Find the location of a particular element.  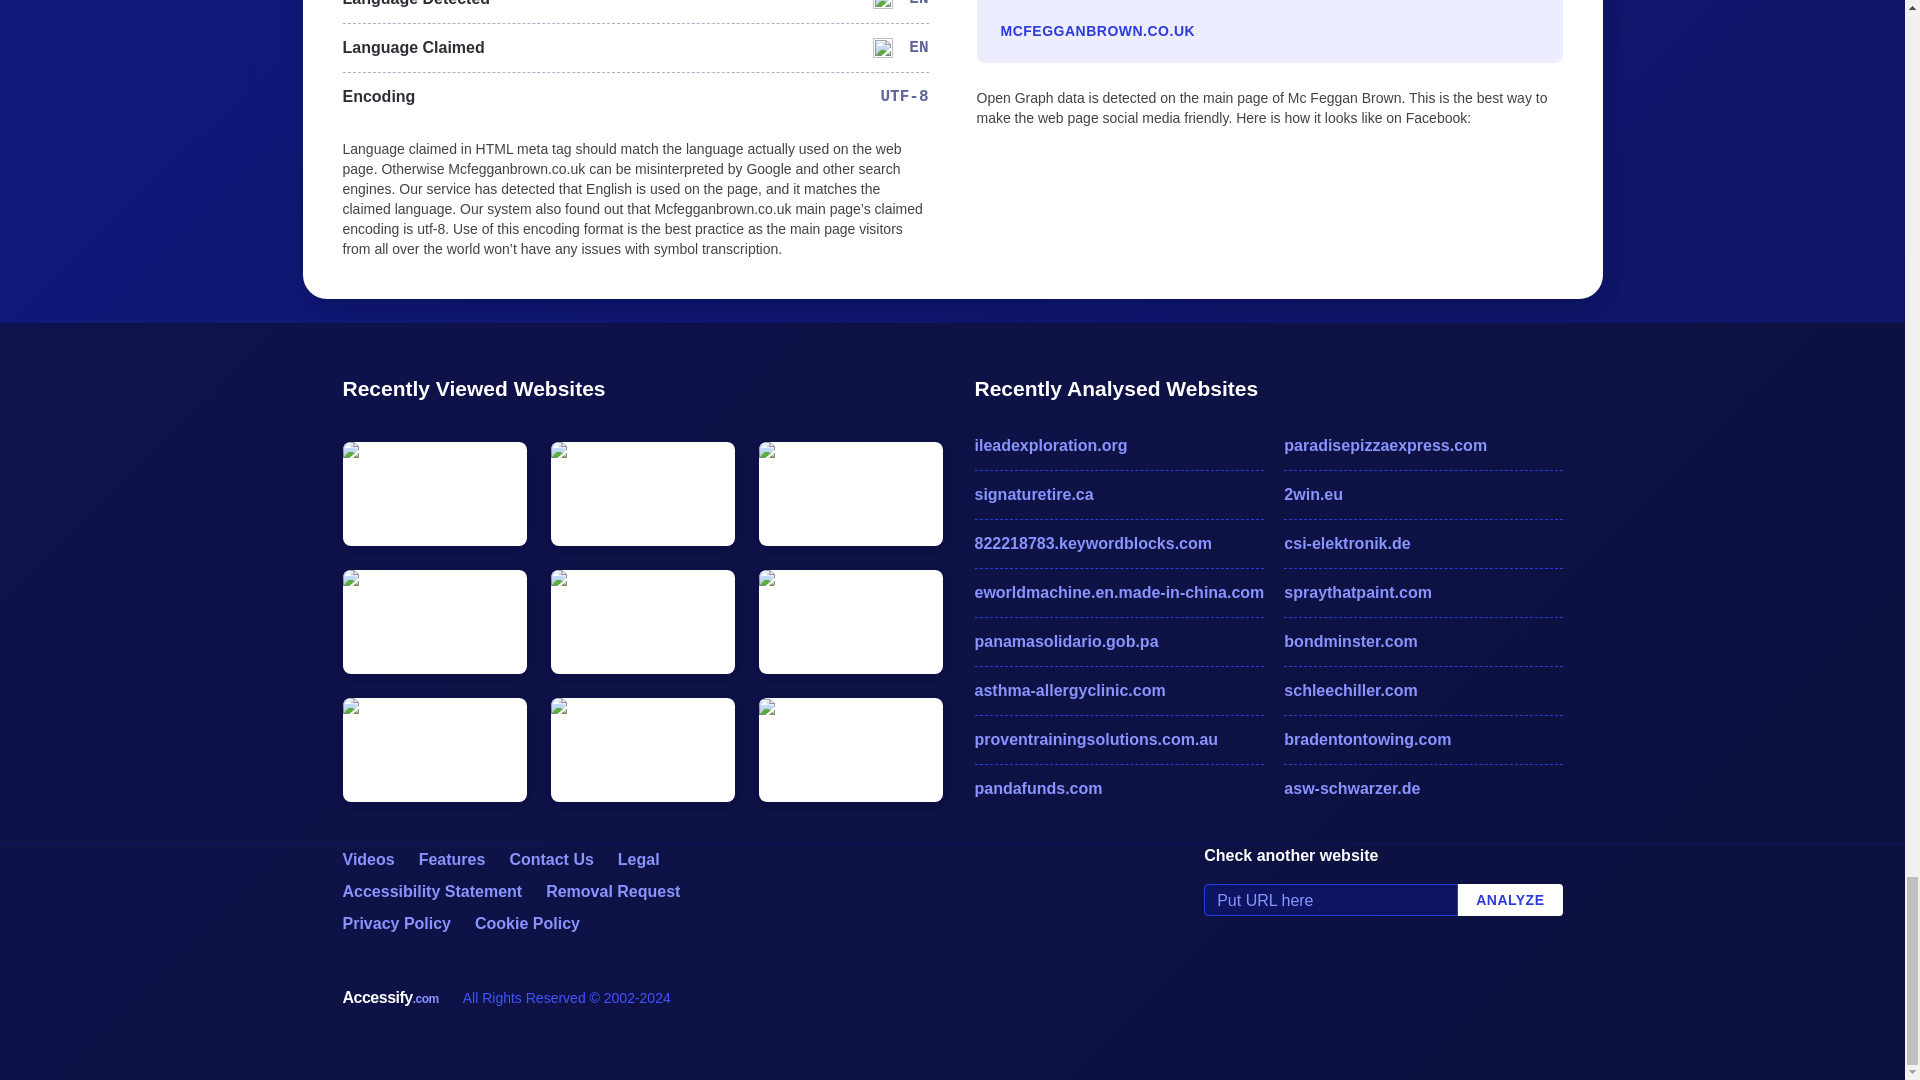

csi-elektronik.de is located at coordinates (1423, 544).